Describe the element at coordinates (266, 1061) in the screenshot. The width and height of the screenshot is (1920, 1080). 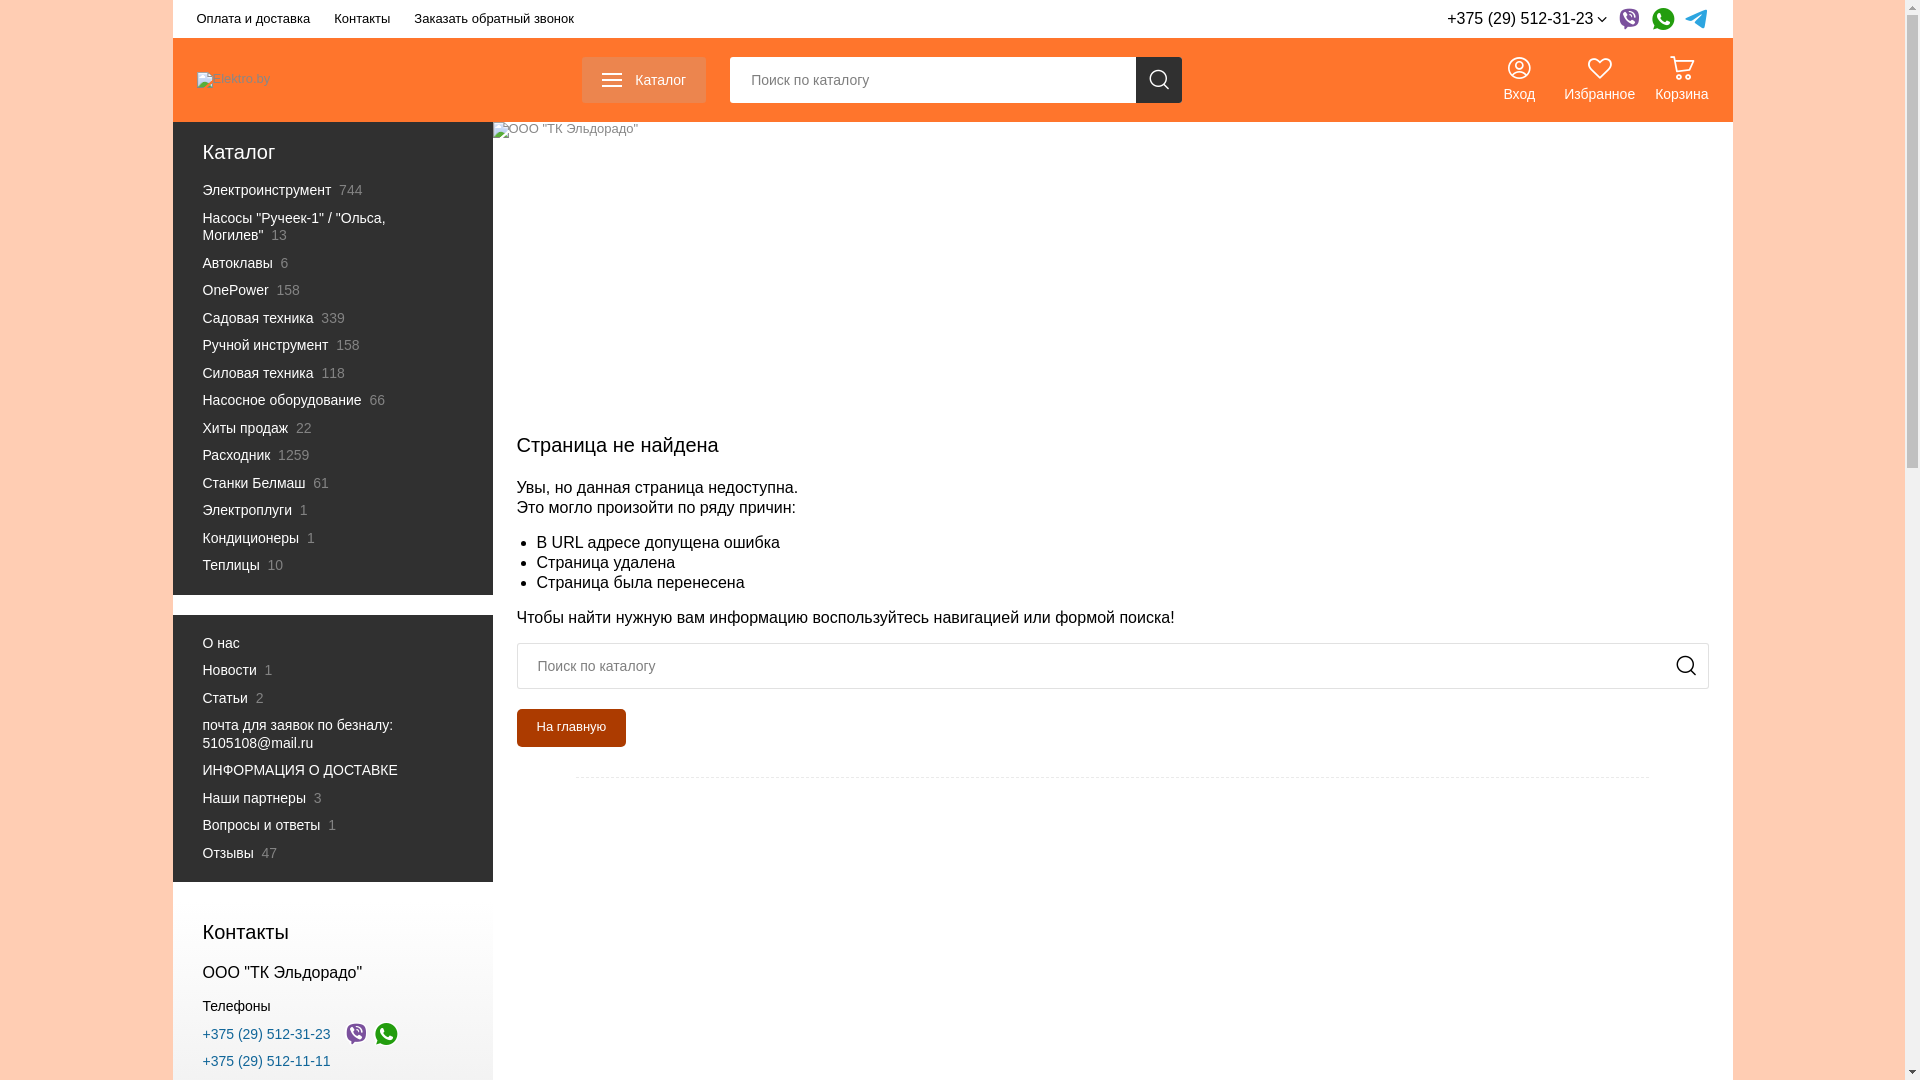
I see `+375 (29) 512-11-11` at that location.